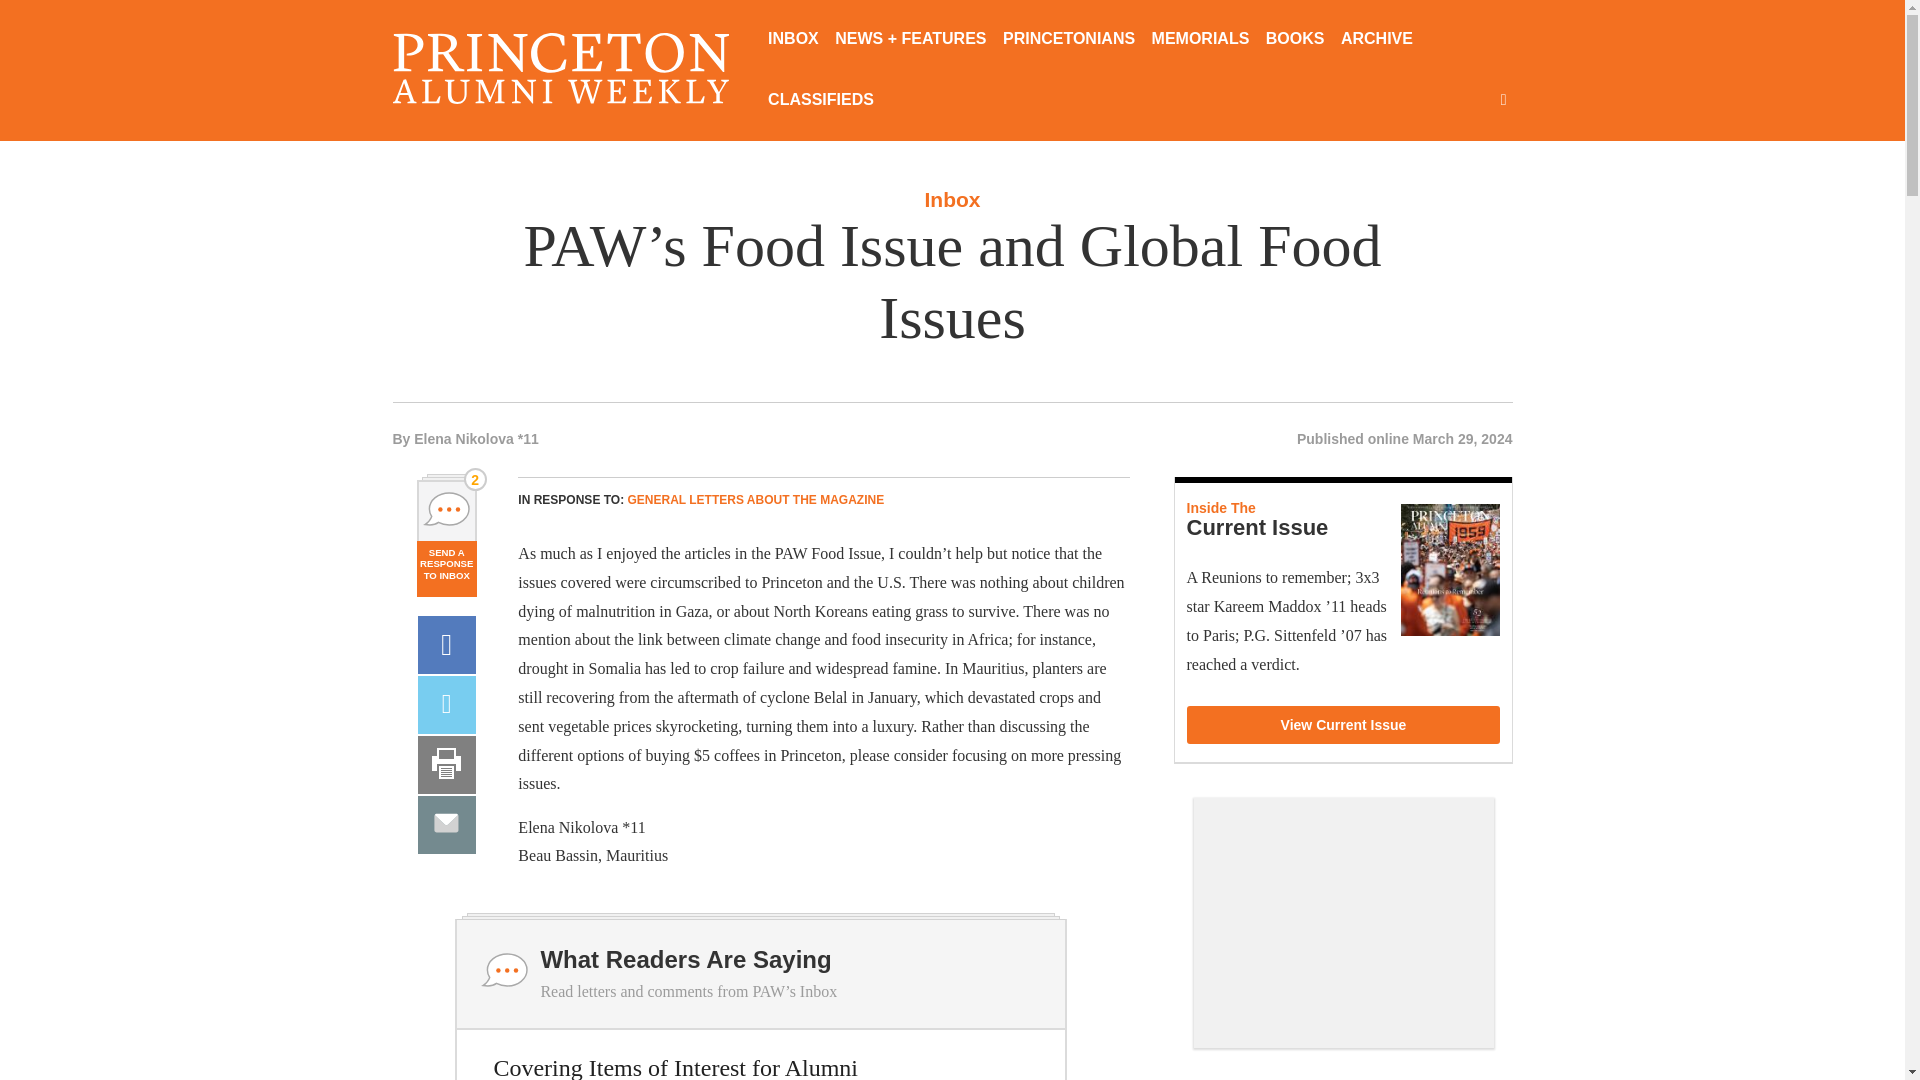 This screenshot has height=1080, width=1920. What do you see at coordinates (1376, 40) in the screenshot?
I see `ARCHIVE` at bounding box center [1376, 40].